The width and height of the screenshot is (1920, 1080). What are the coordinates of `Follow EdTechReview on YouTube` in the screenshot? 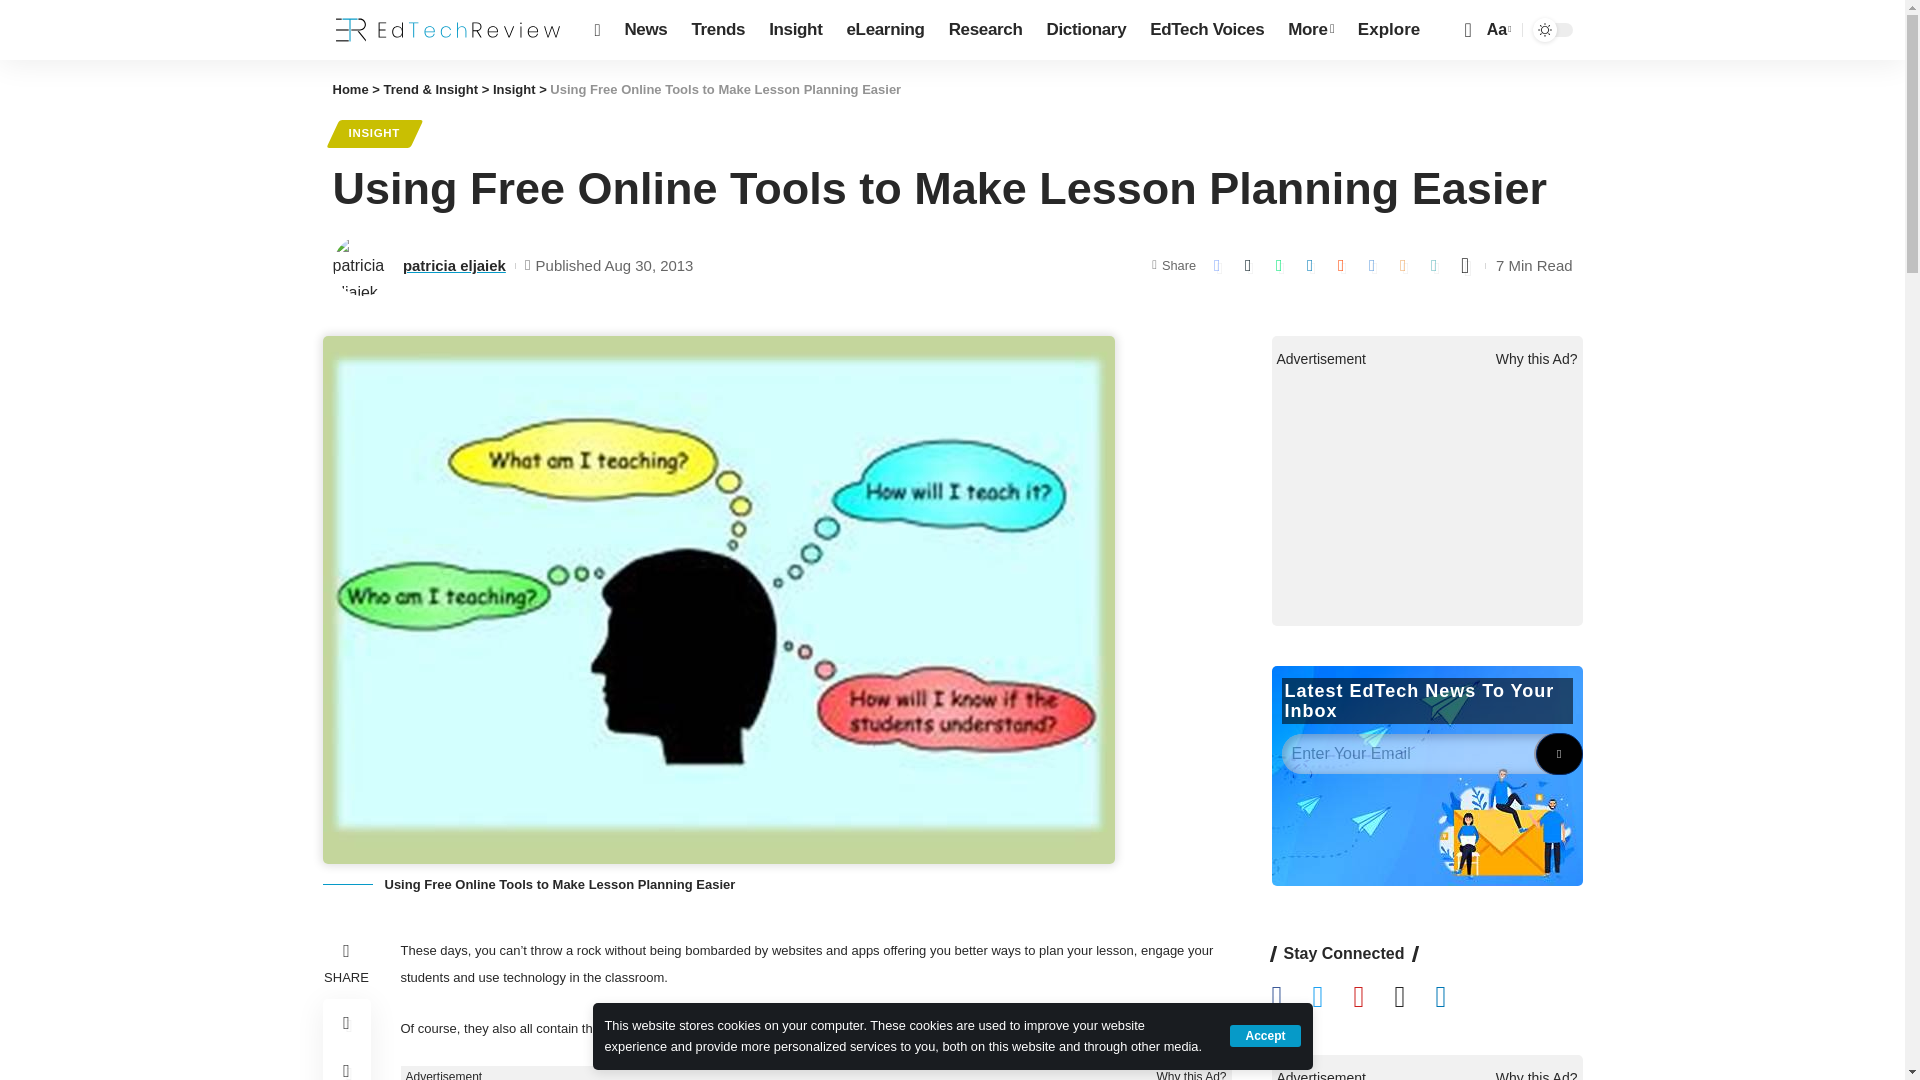 It's located at (1373, 998).